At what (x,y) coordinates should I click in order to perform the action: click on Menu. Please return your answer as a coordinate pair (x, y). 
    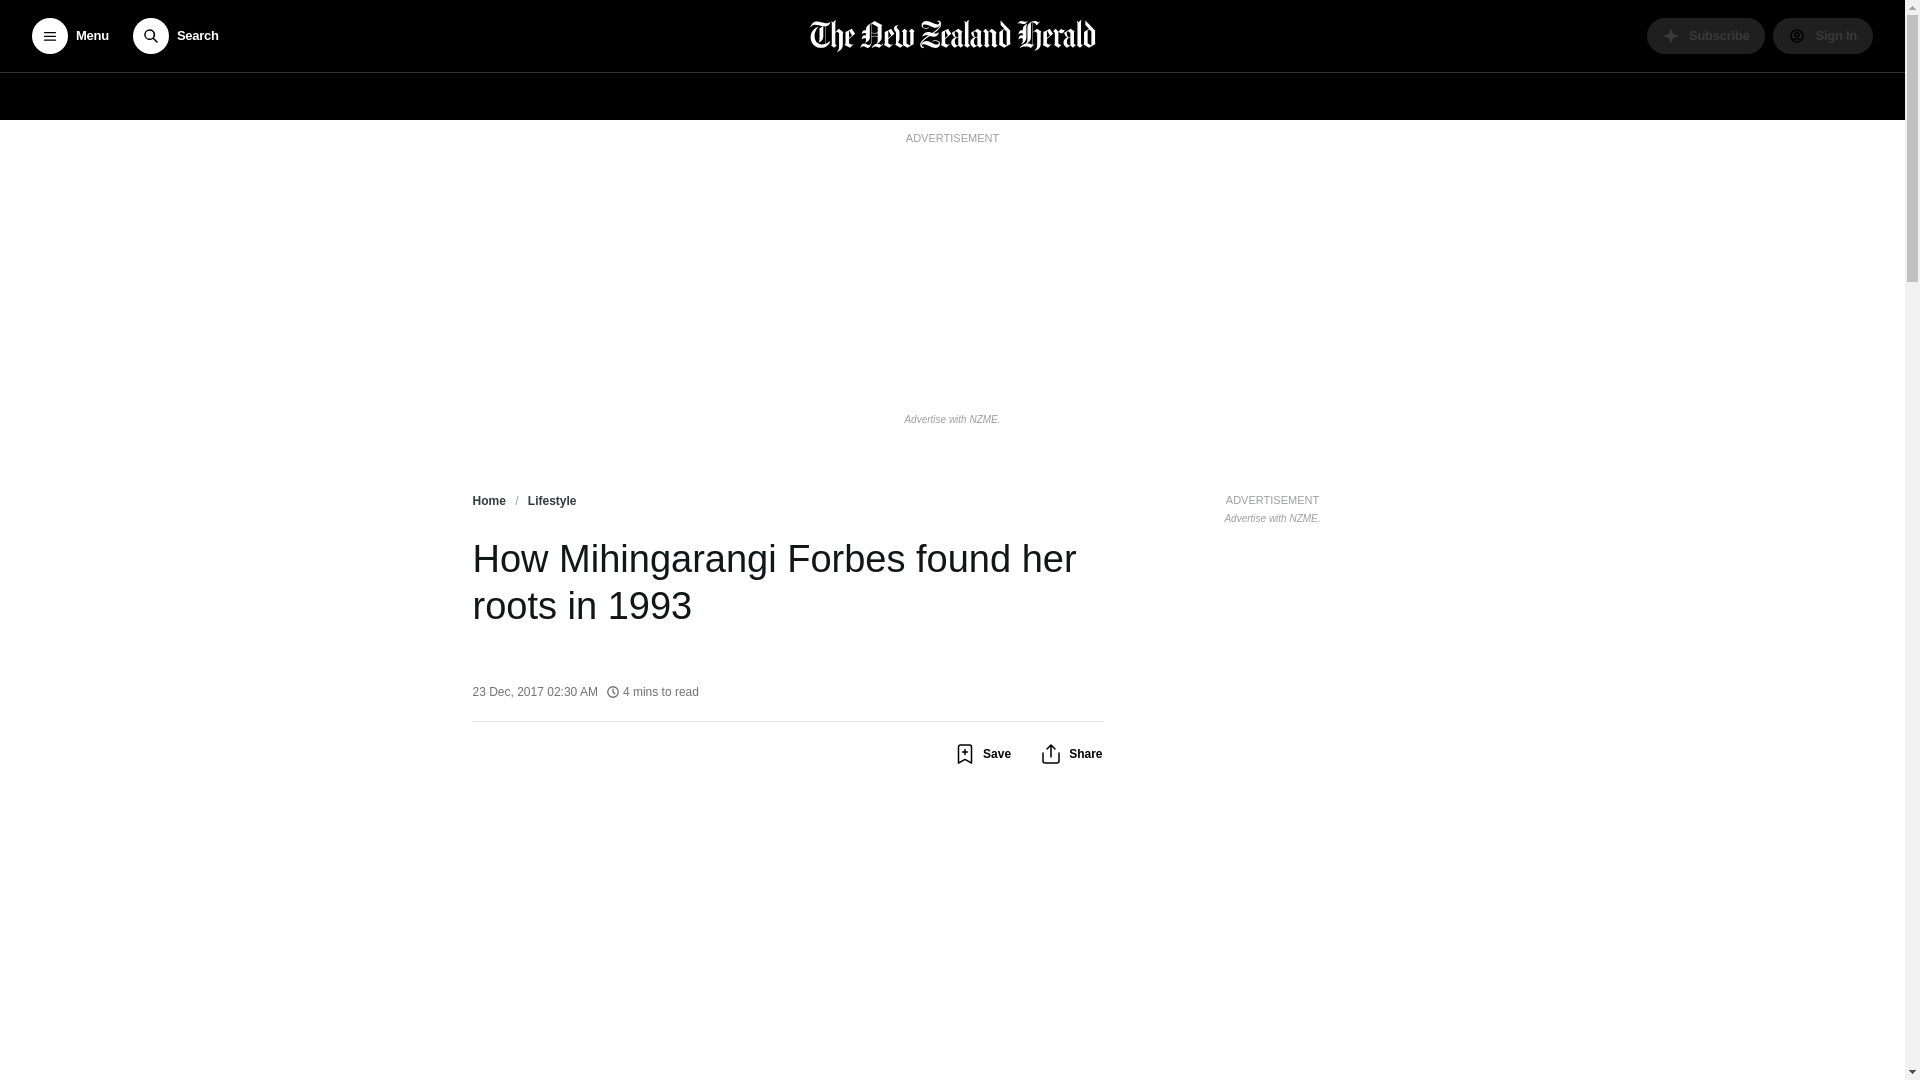
    Looking at the image, I should click on (70, 36).